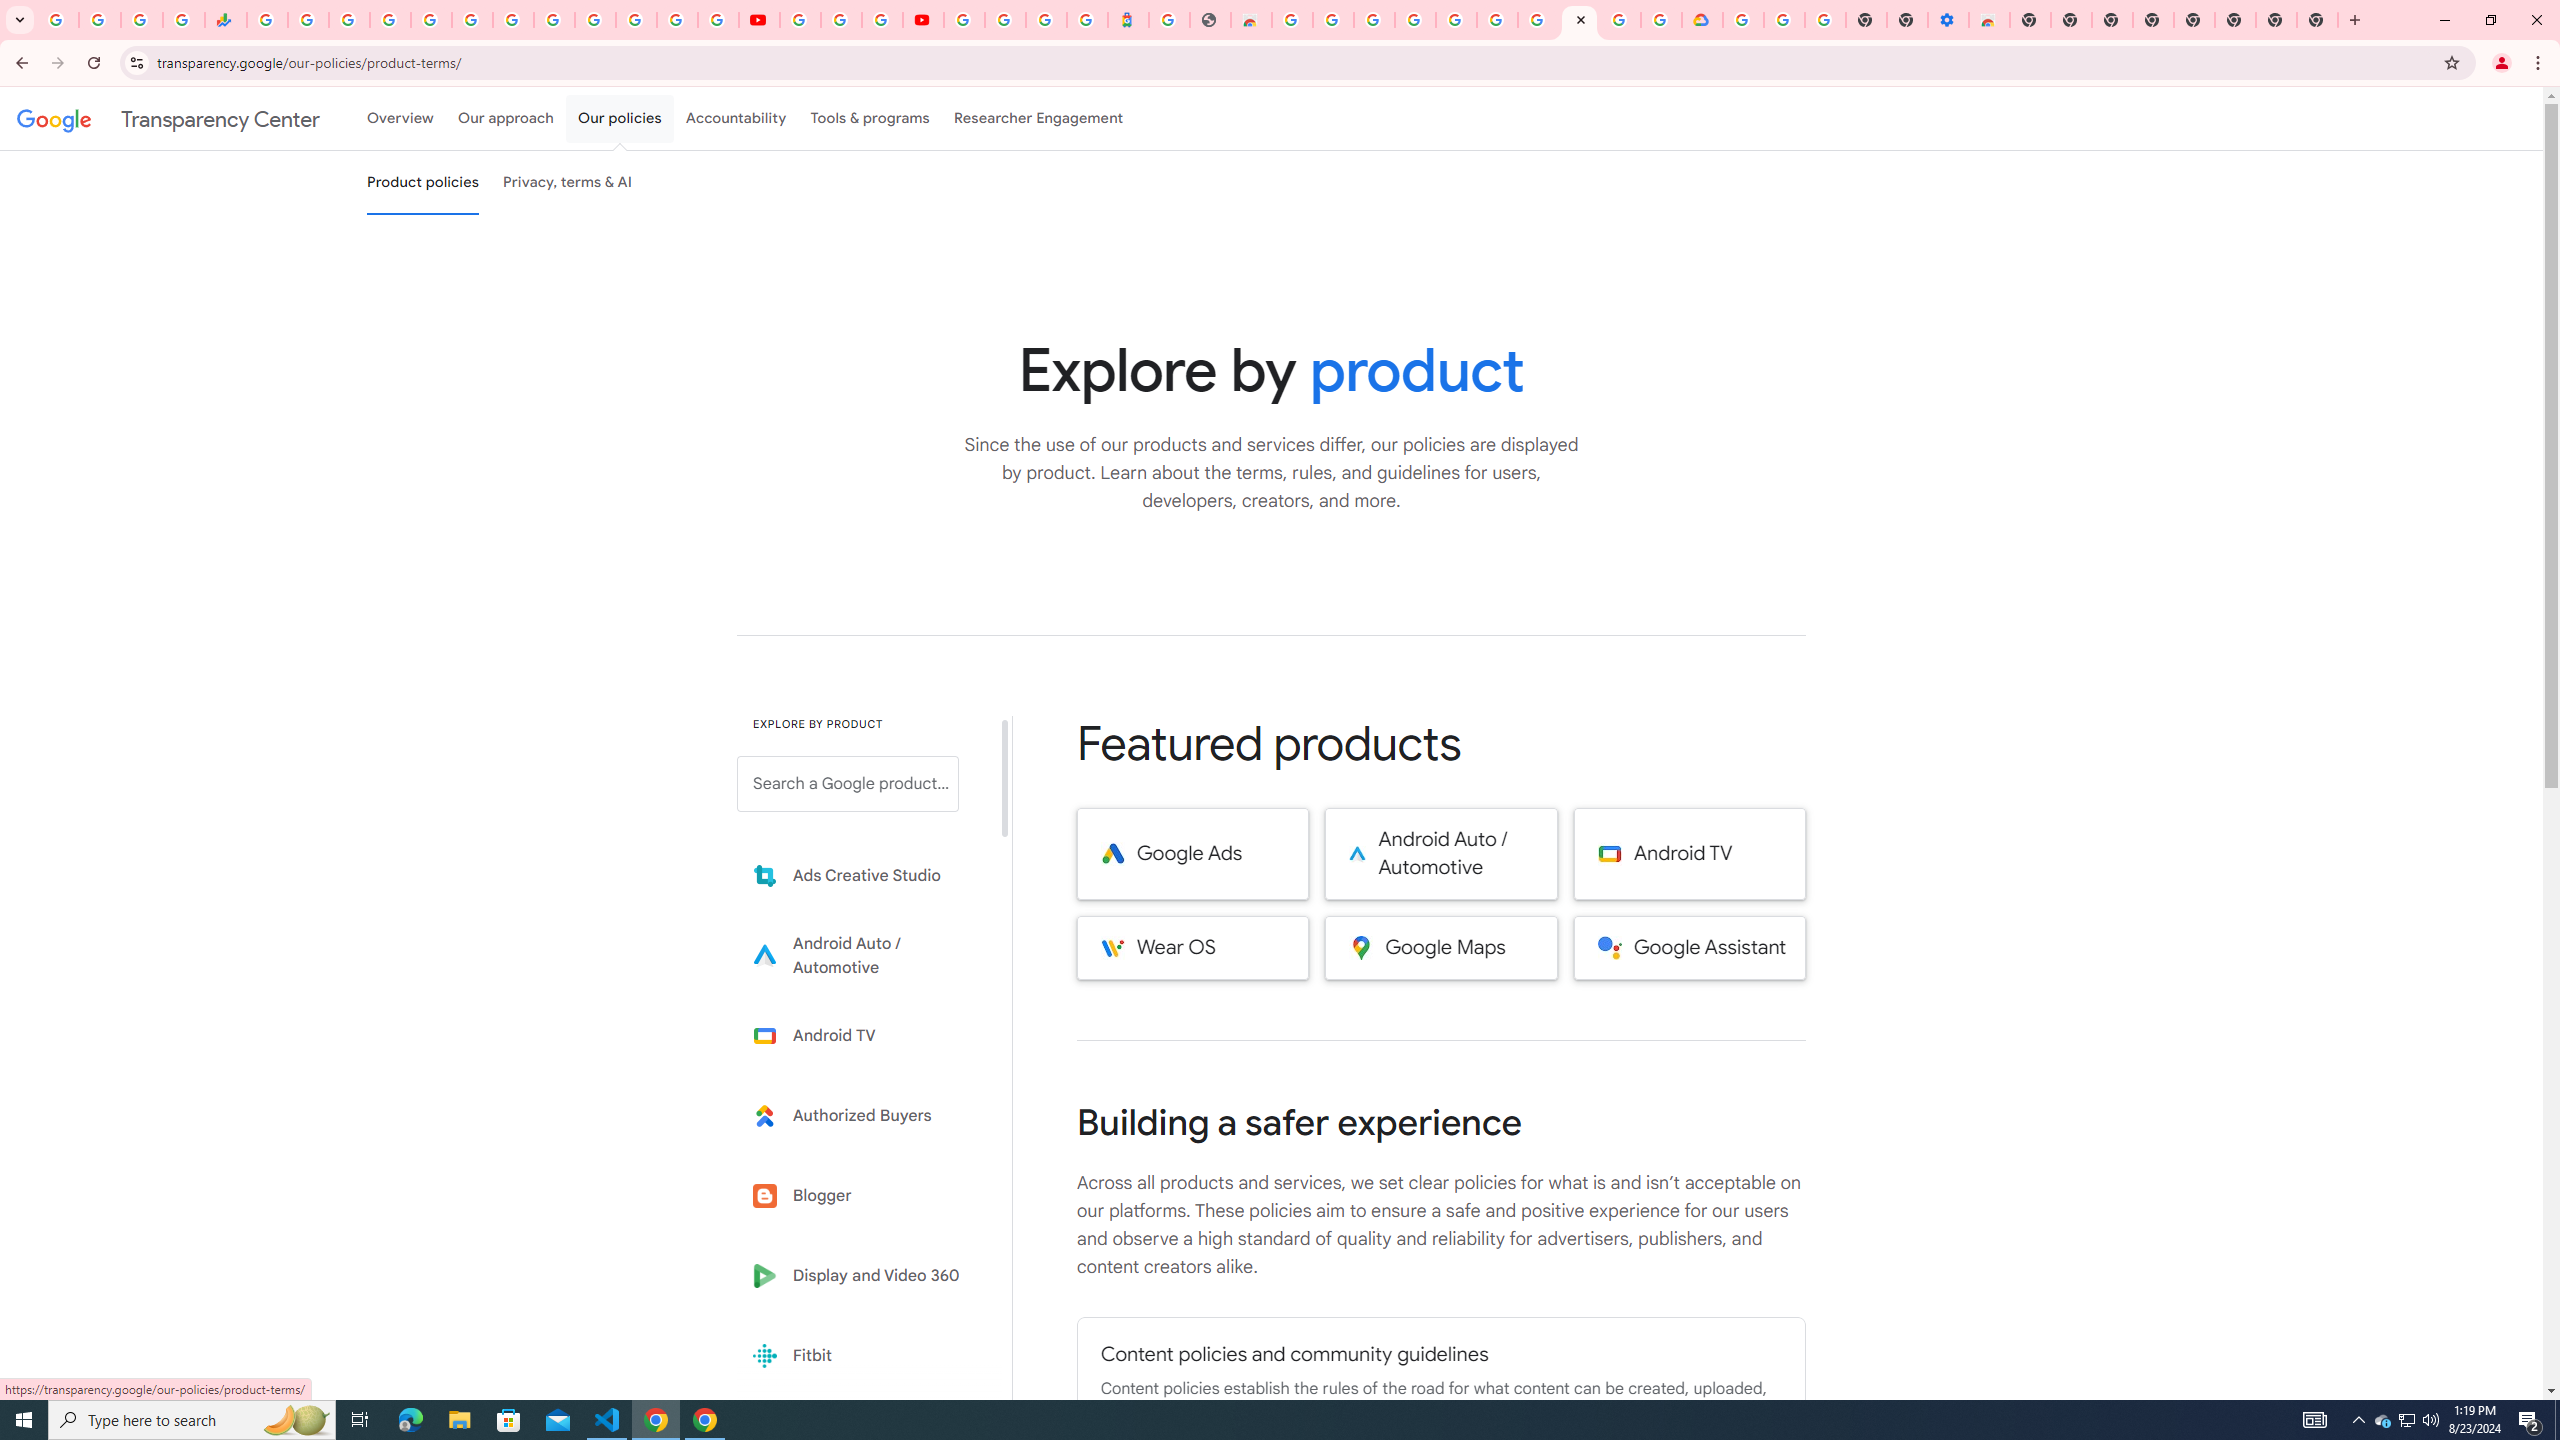  Describe the element at coordinates (1662, 20) in the screenshot. I see `Browse the Google Chrome Community - Google Chrome Community` at that location.